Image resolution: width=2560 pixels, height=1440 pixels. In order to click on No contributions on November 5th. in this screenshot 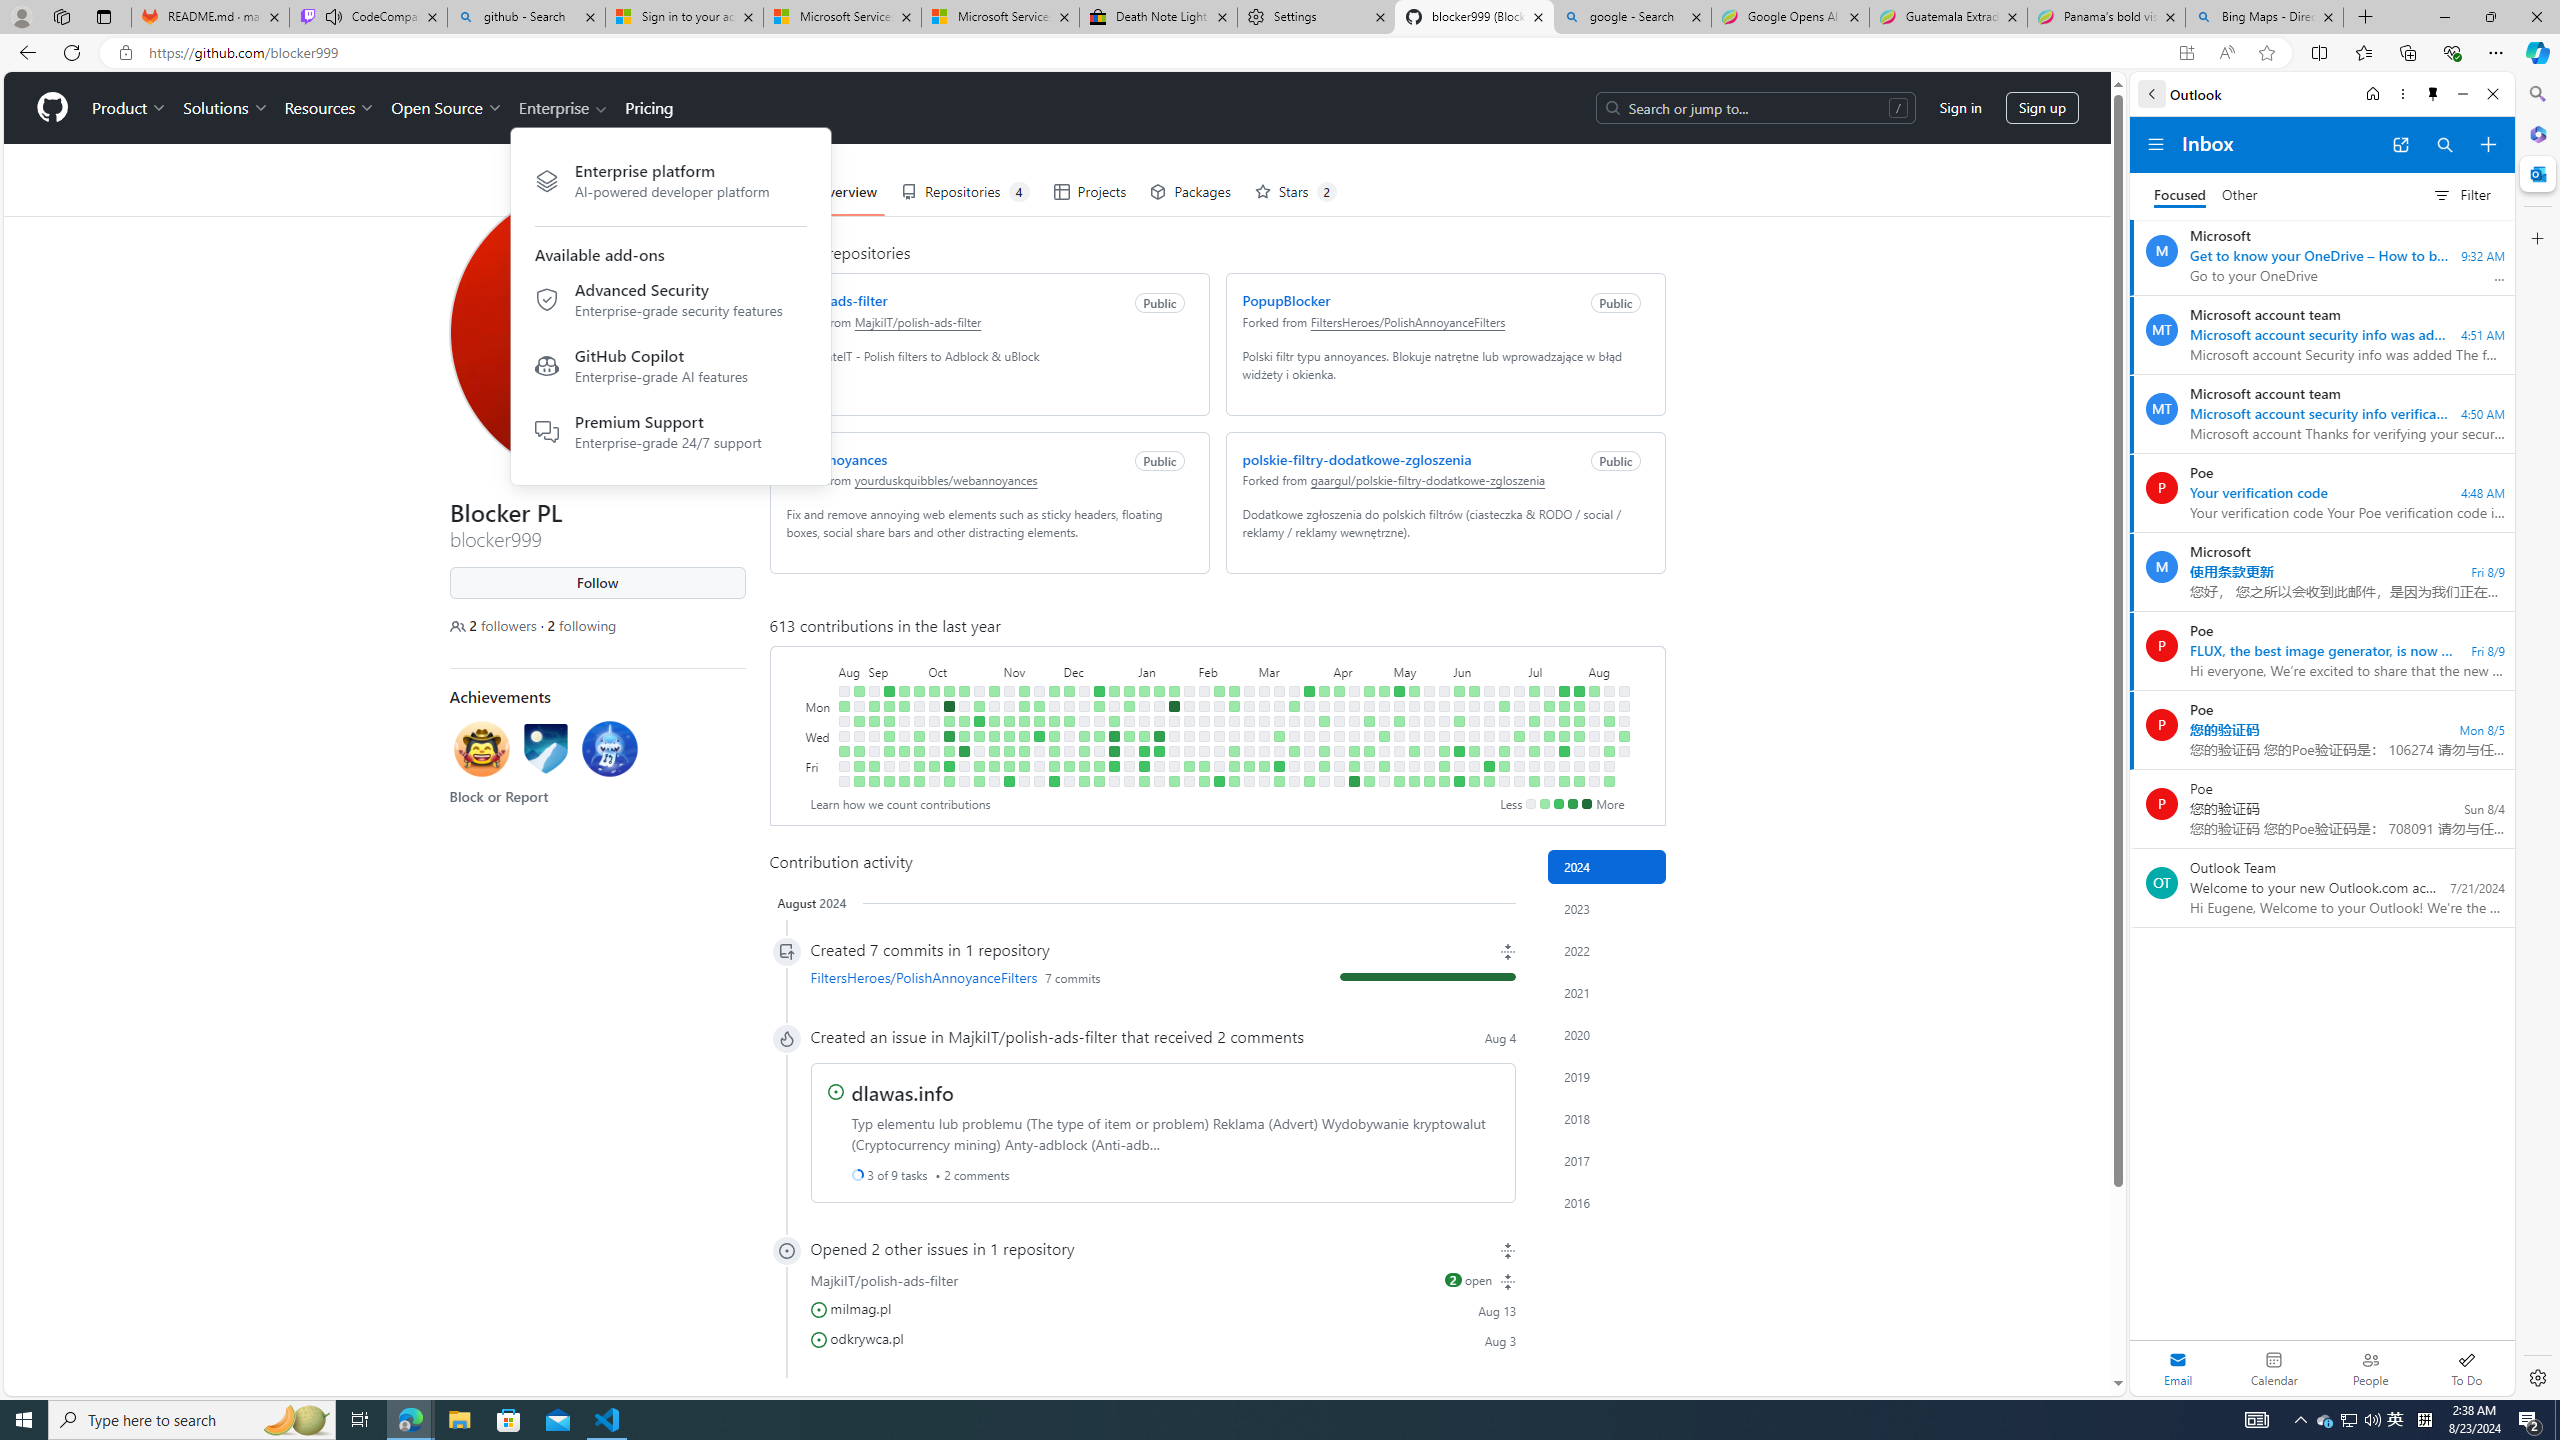, I will do `click(1008, 690)`.